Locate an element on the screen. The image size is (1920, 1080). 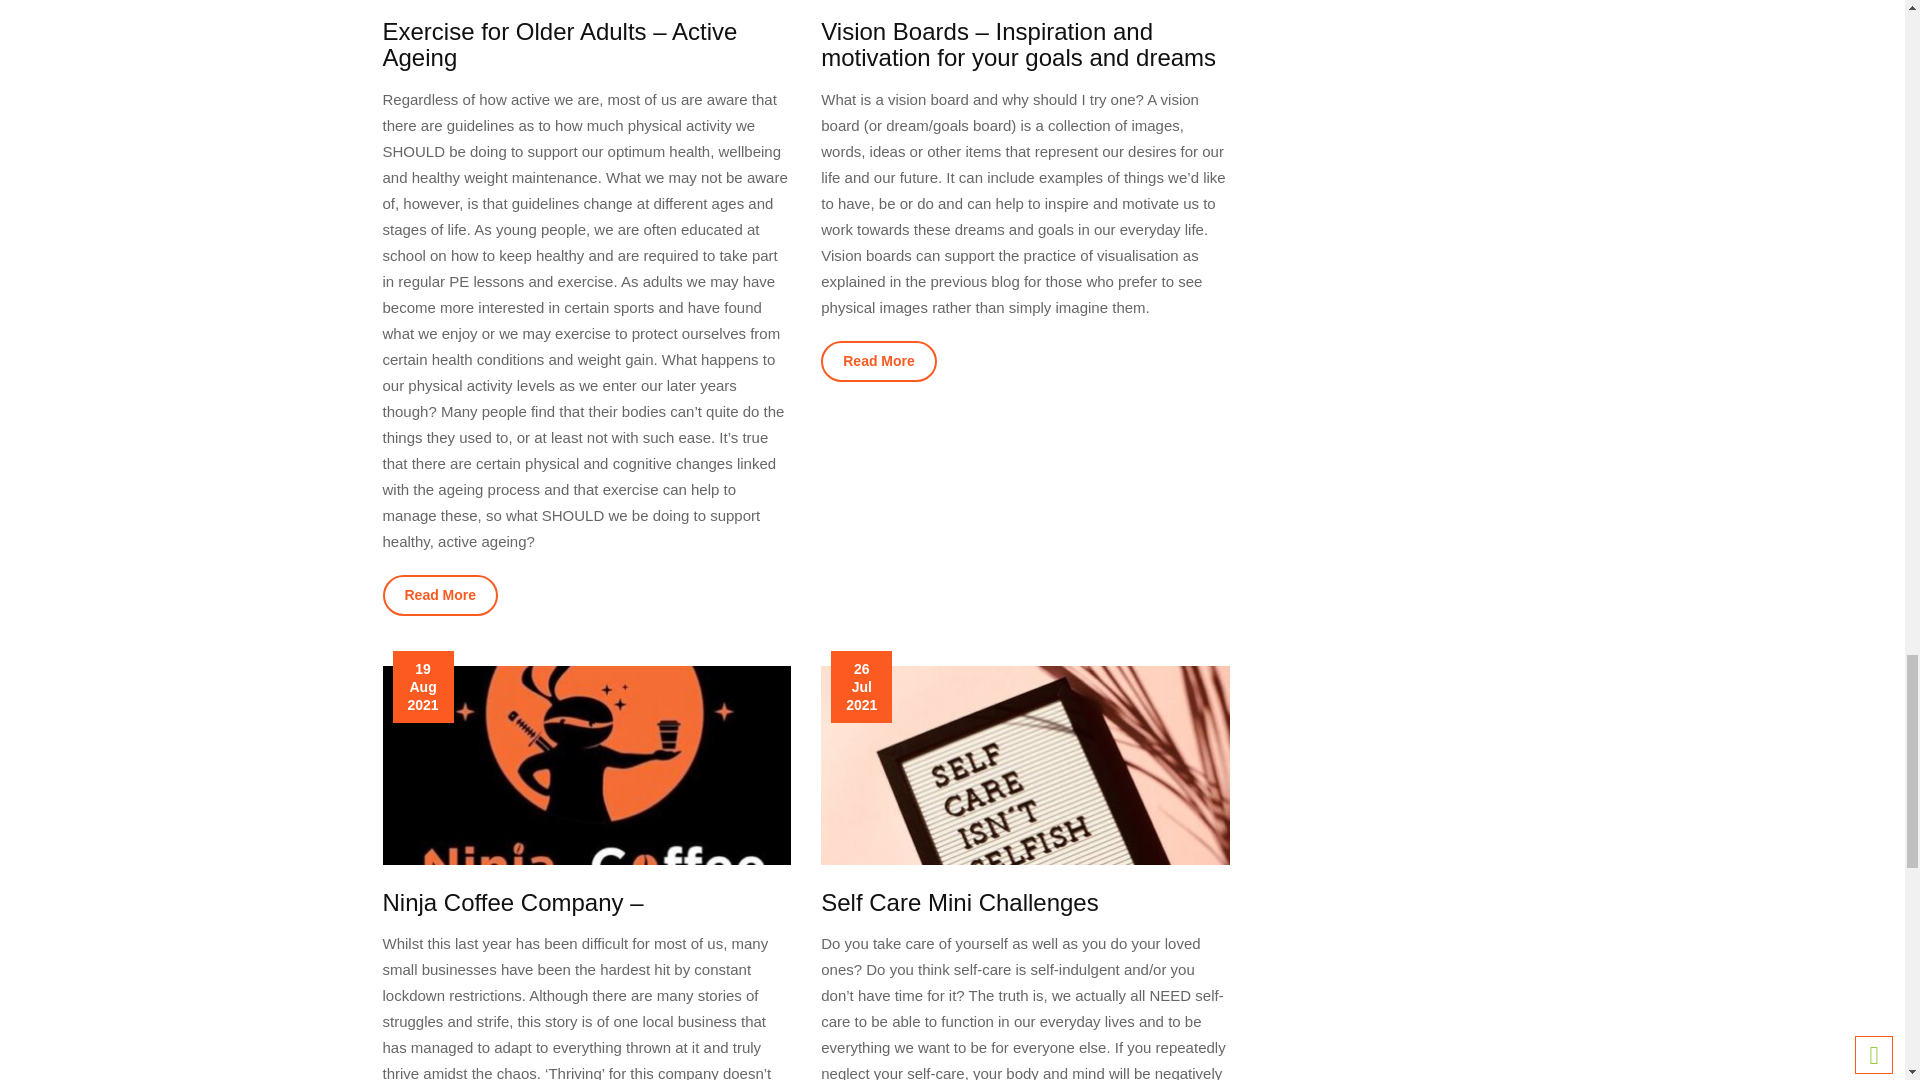
Read More is located at coordinates (440, 594).